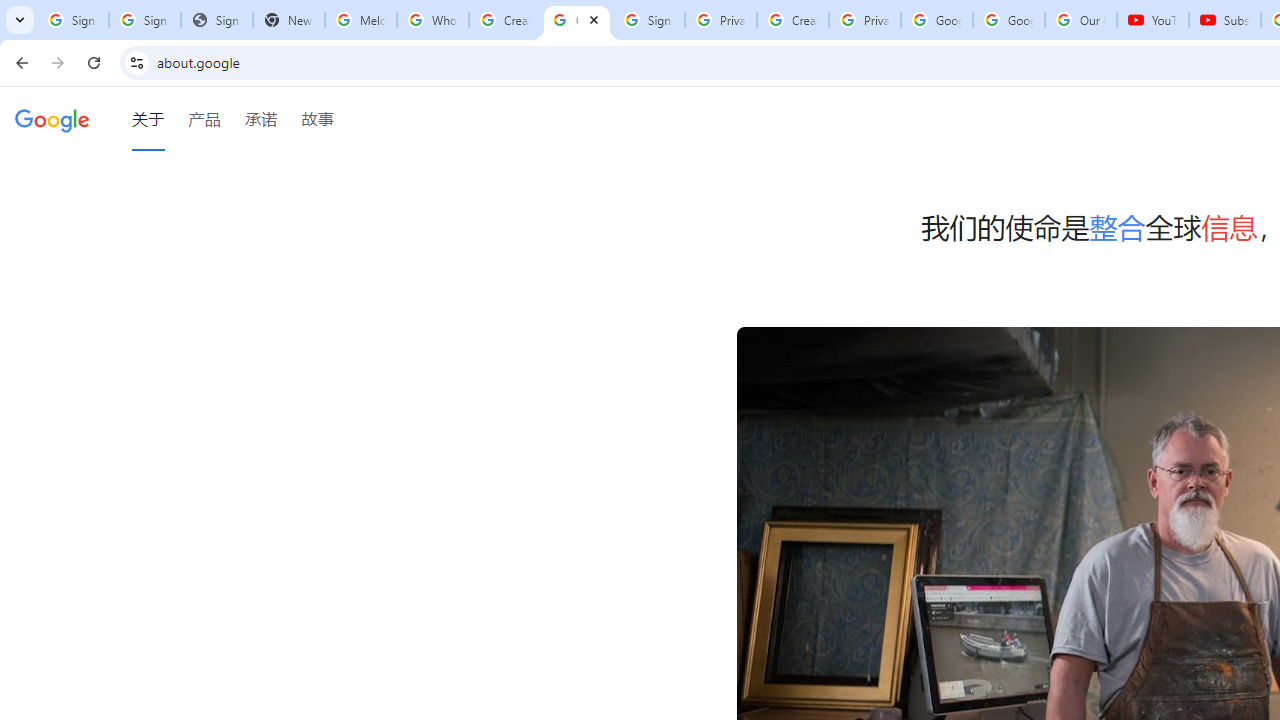  I want to click on Search tabs, so click(20, 20).